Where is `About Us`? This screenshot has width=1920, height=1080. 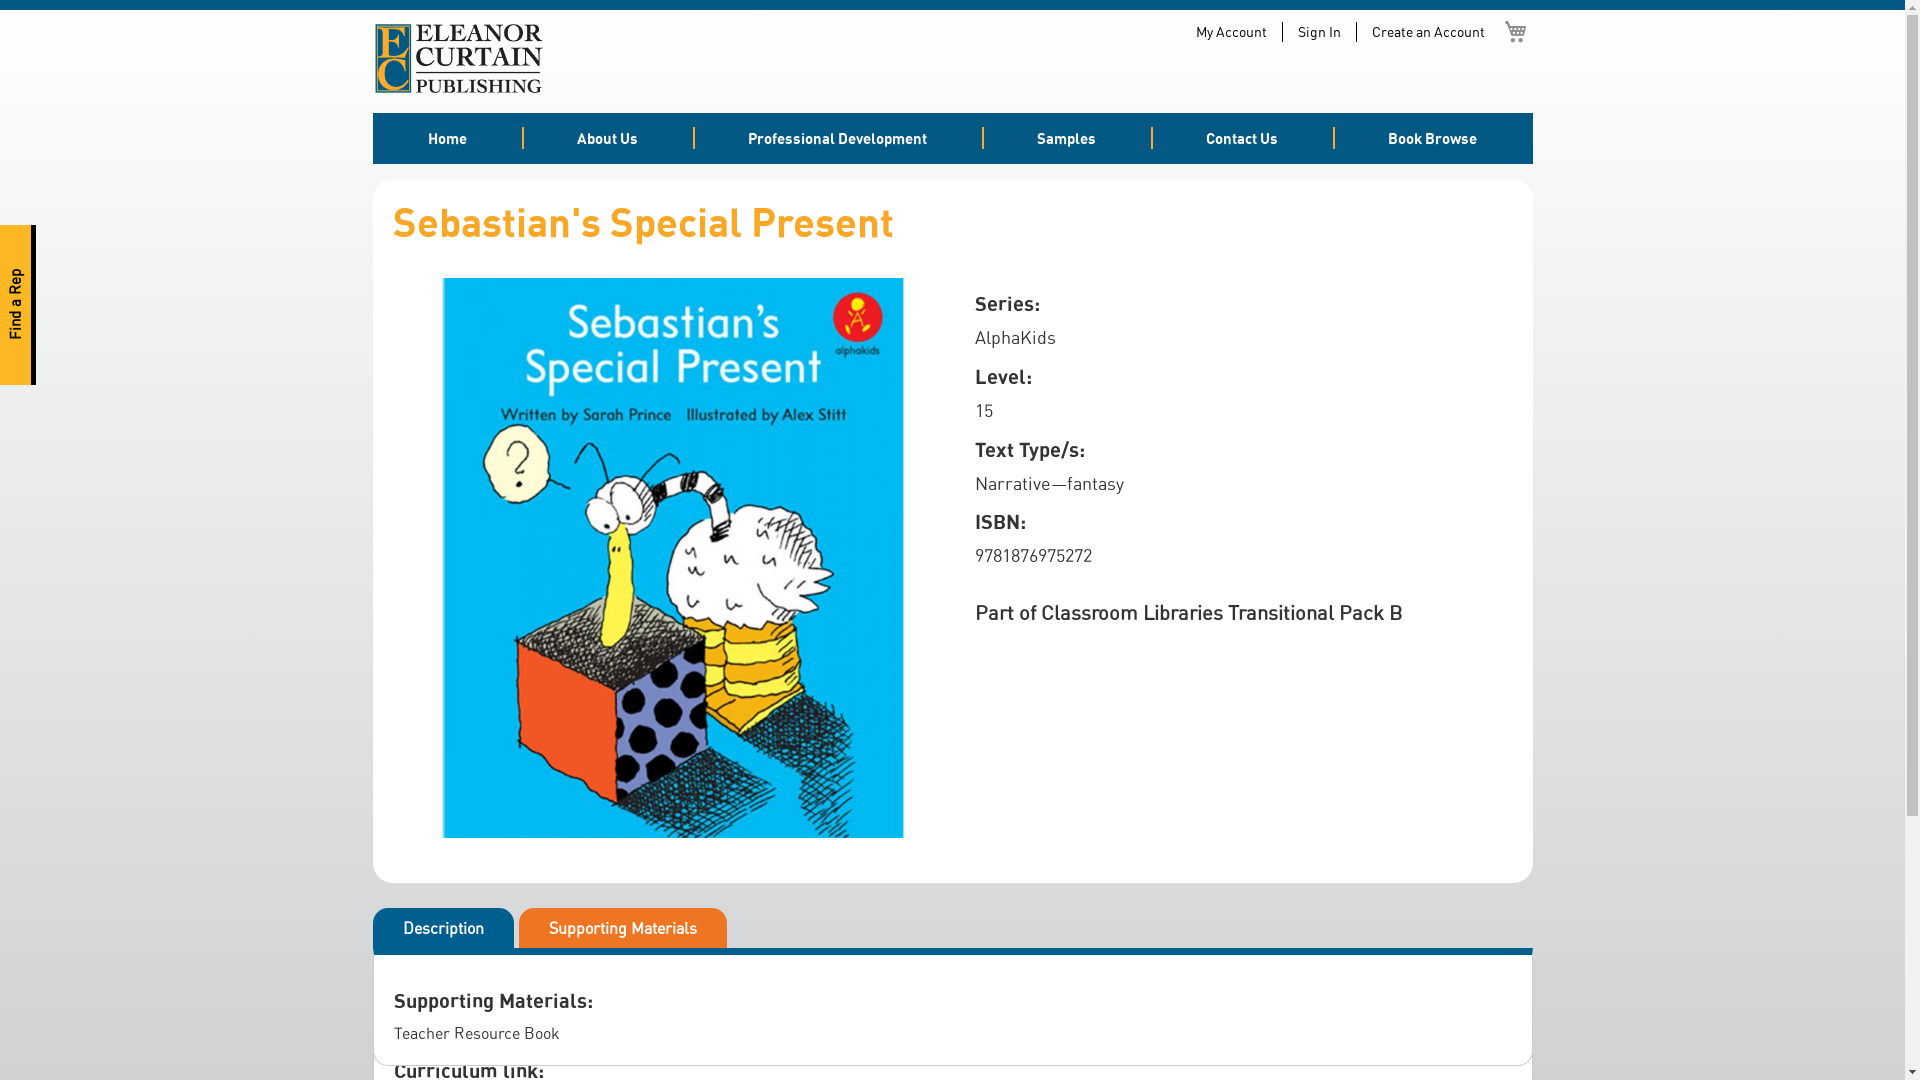 About Us is located at coordinates (608, 138).